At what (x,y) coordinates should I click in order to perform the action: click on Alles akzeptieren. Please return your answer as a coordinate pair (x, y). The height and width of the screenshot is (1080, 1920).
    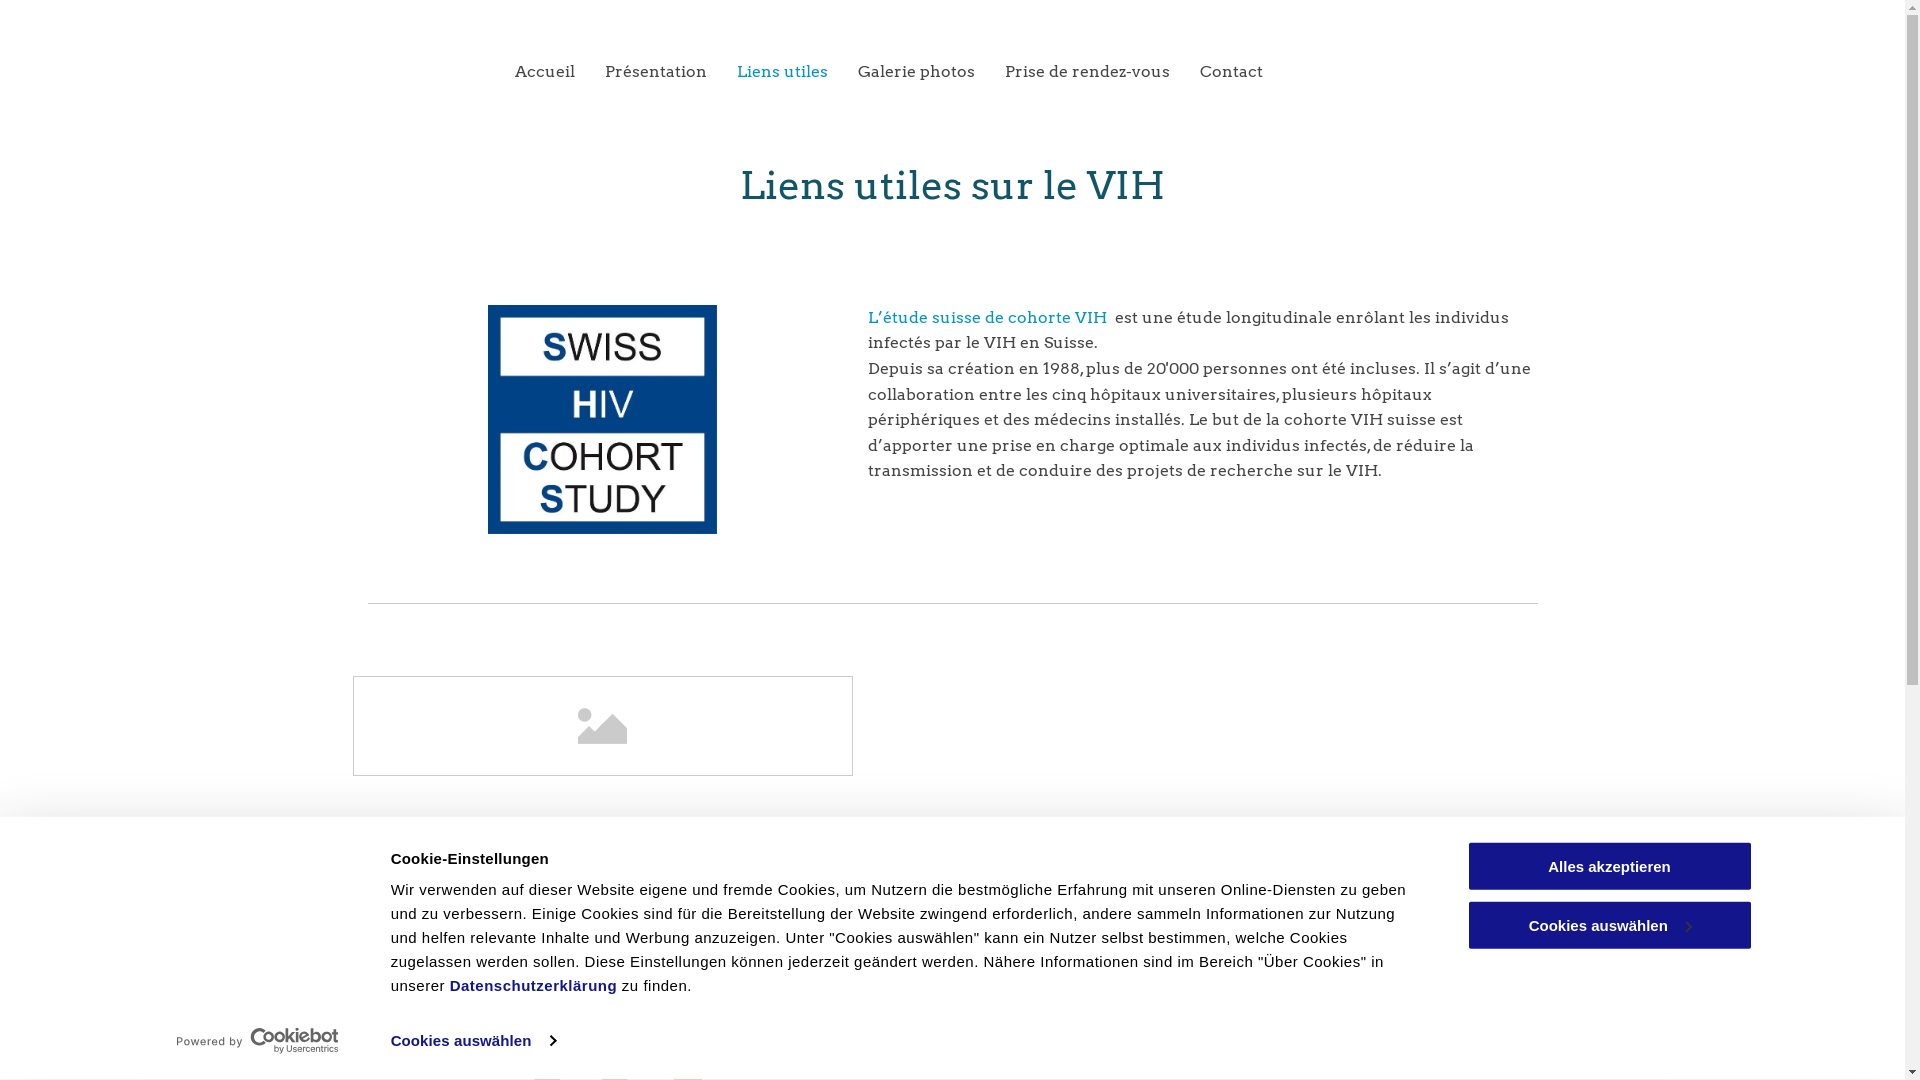
    Looking at the image, I should click on (1609, 866).